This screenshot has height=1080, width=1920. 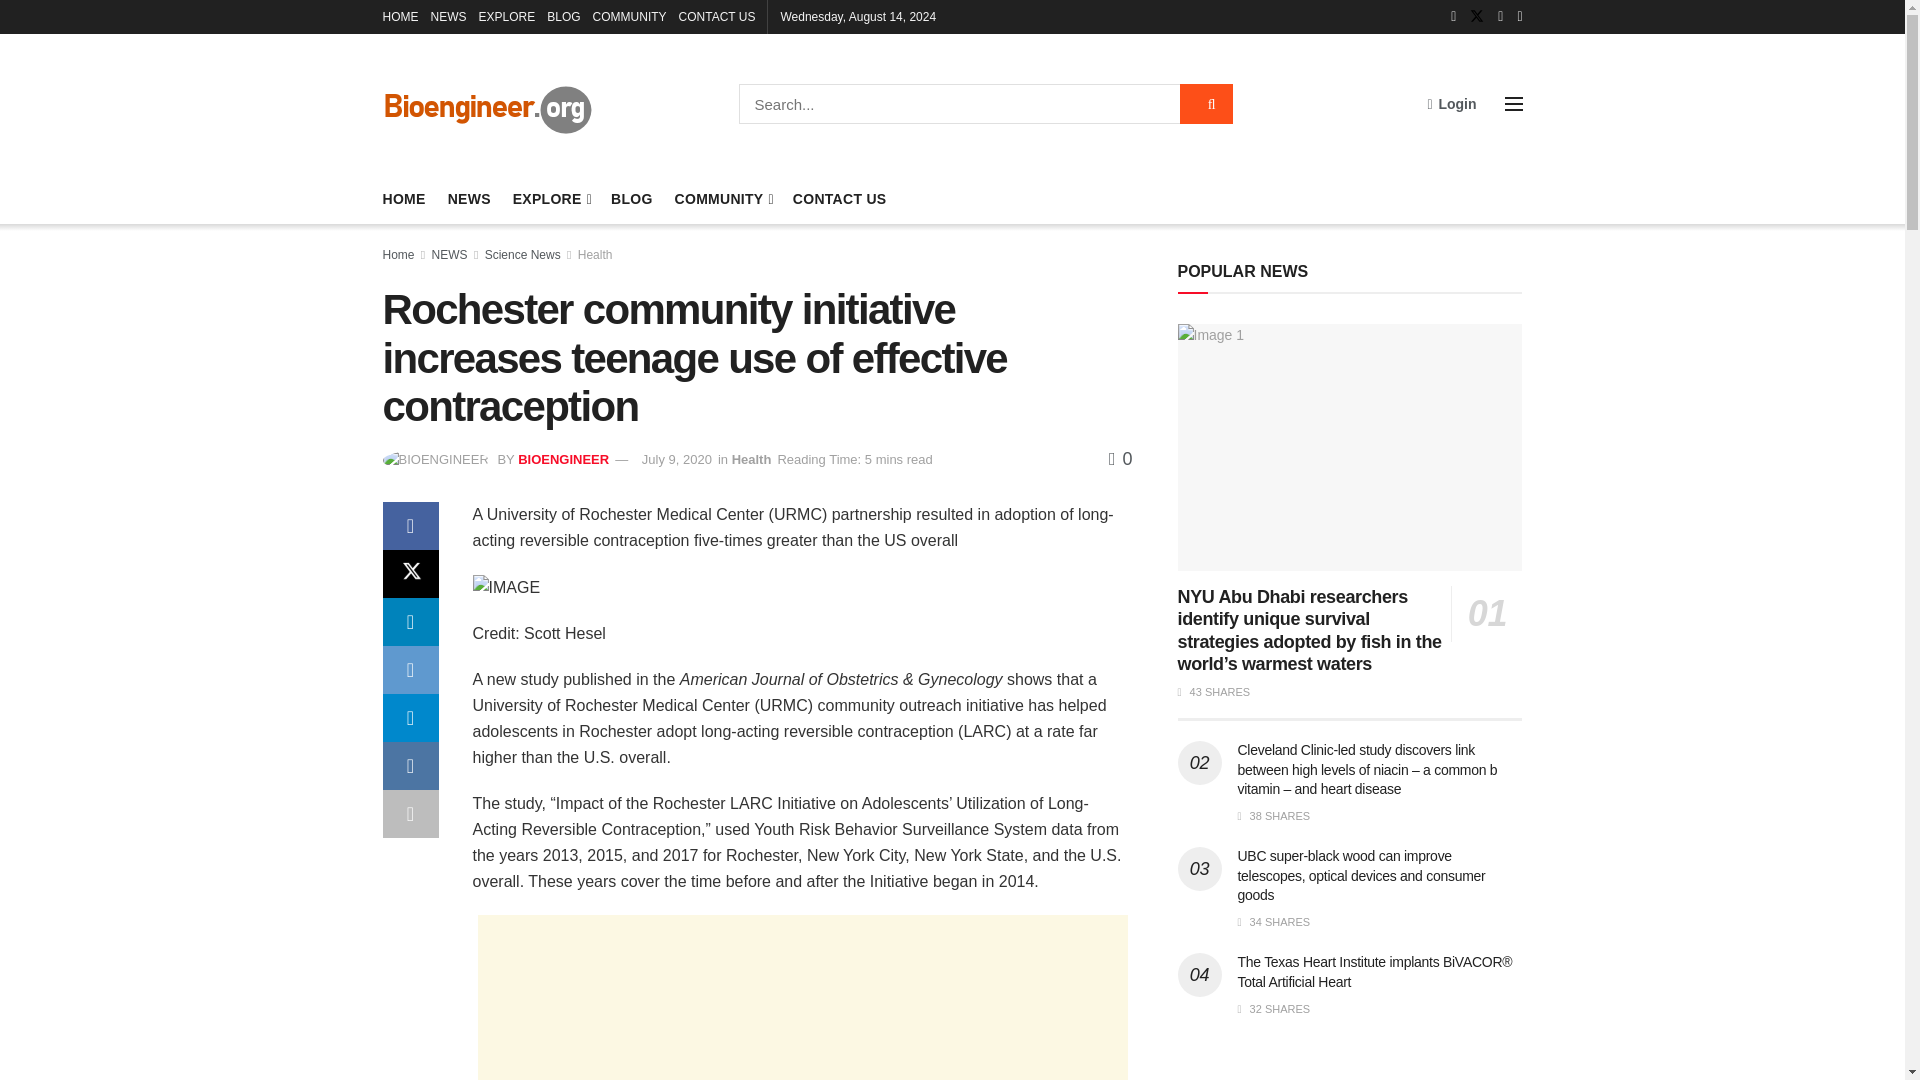 I want to click on HOME, so click(x=400, y=16).